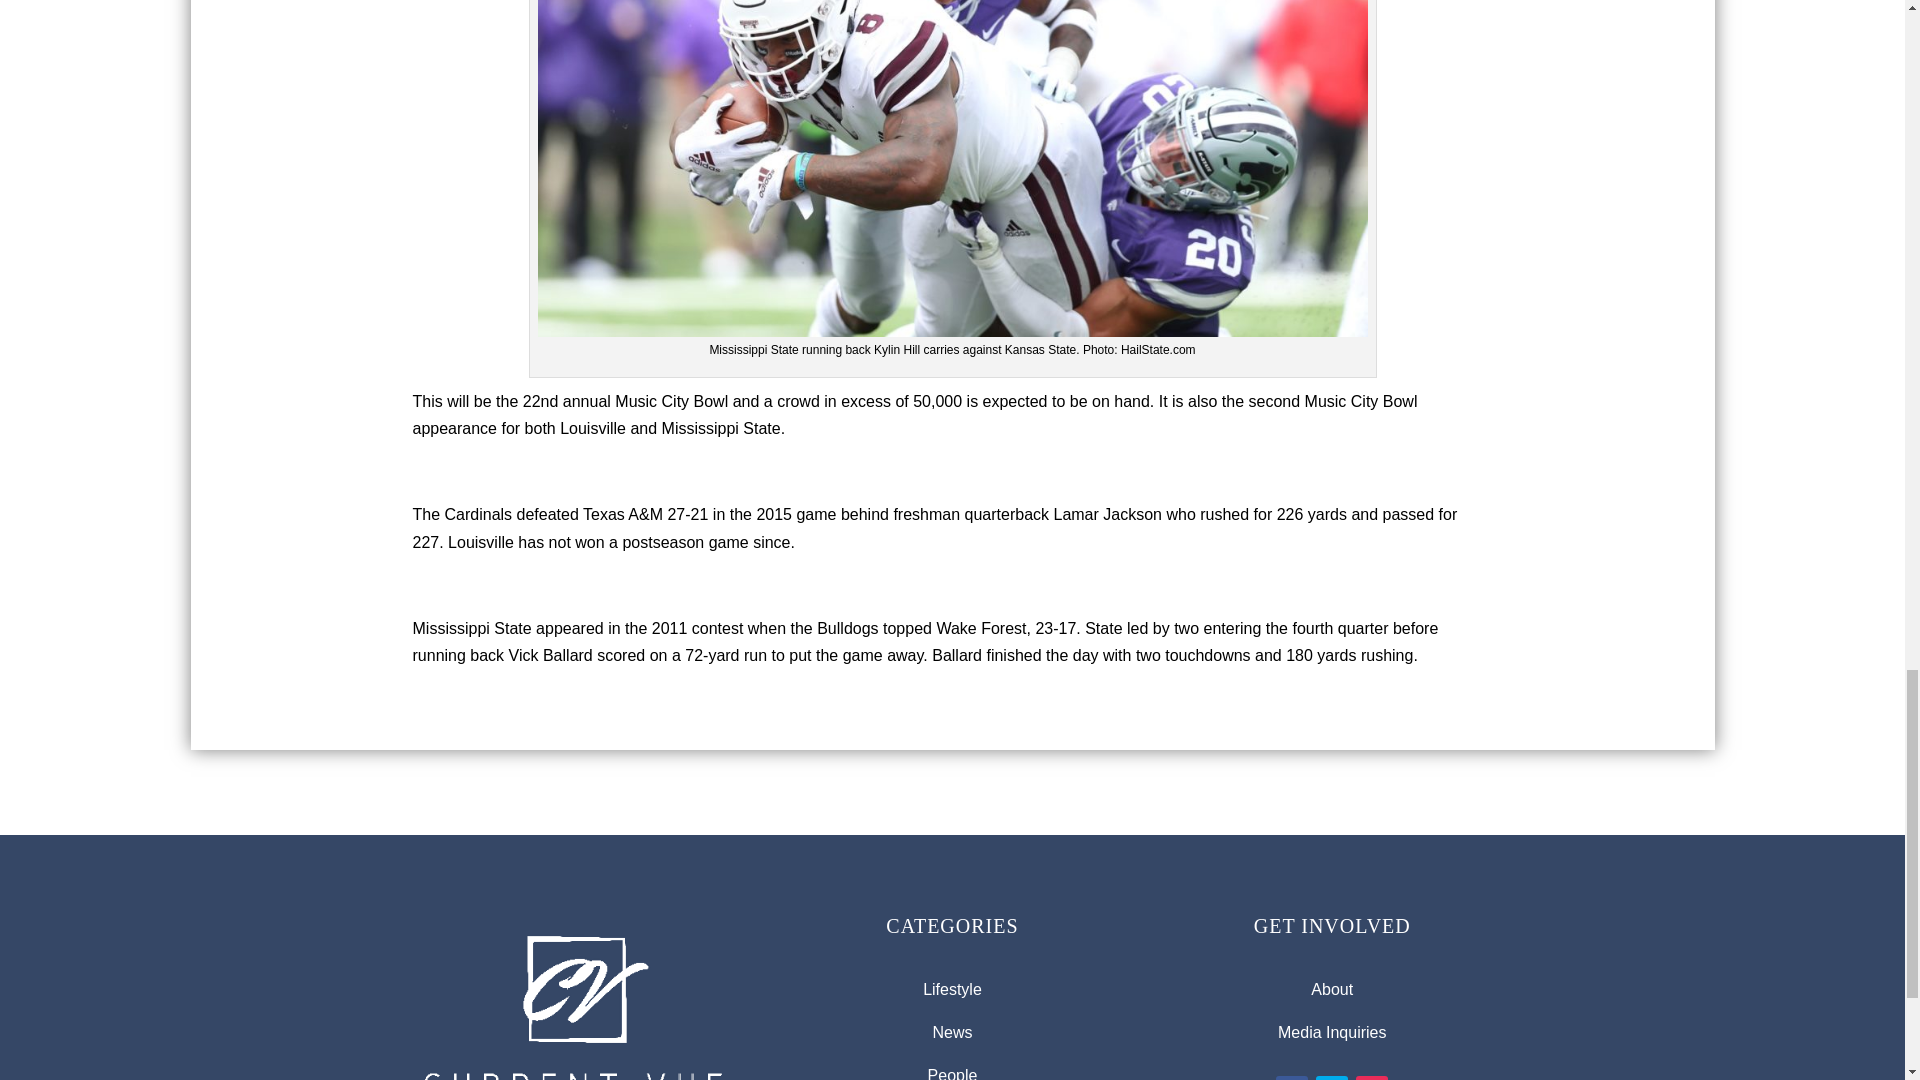 The height and width of the screenshot is (1080, 1920). Describe the element at coordinates (1332, 1032) in the screenshot. I see `Media Inquiries` at that location.